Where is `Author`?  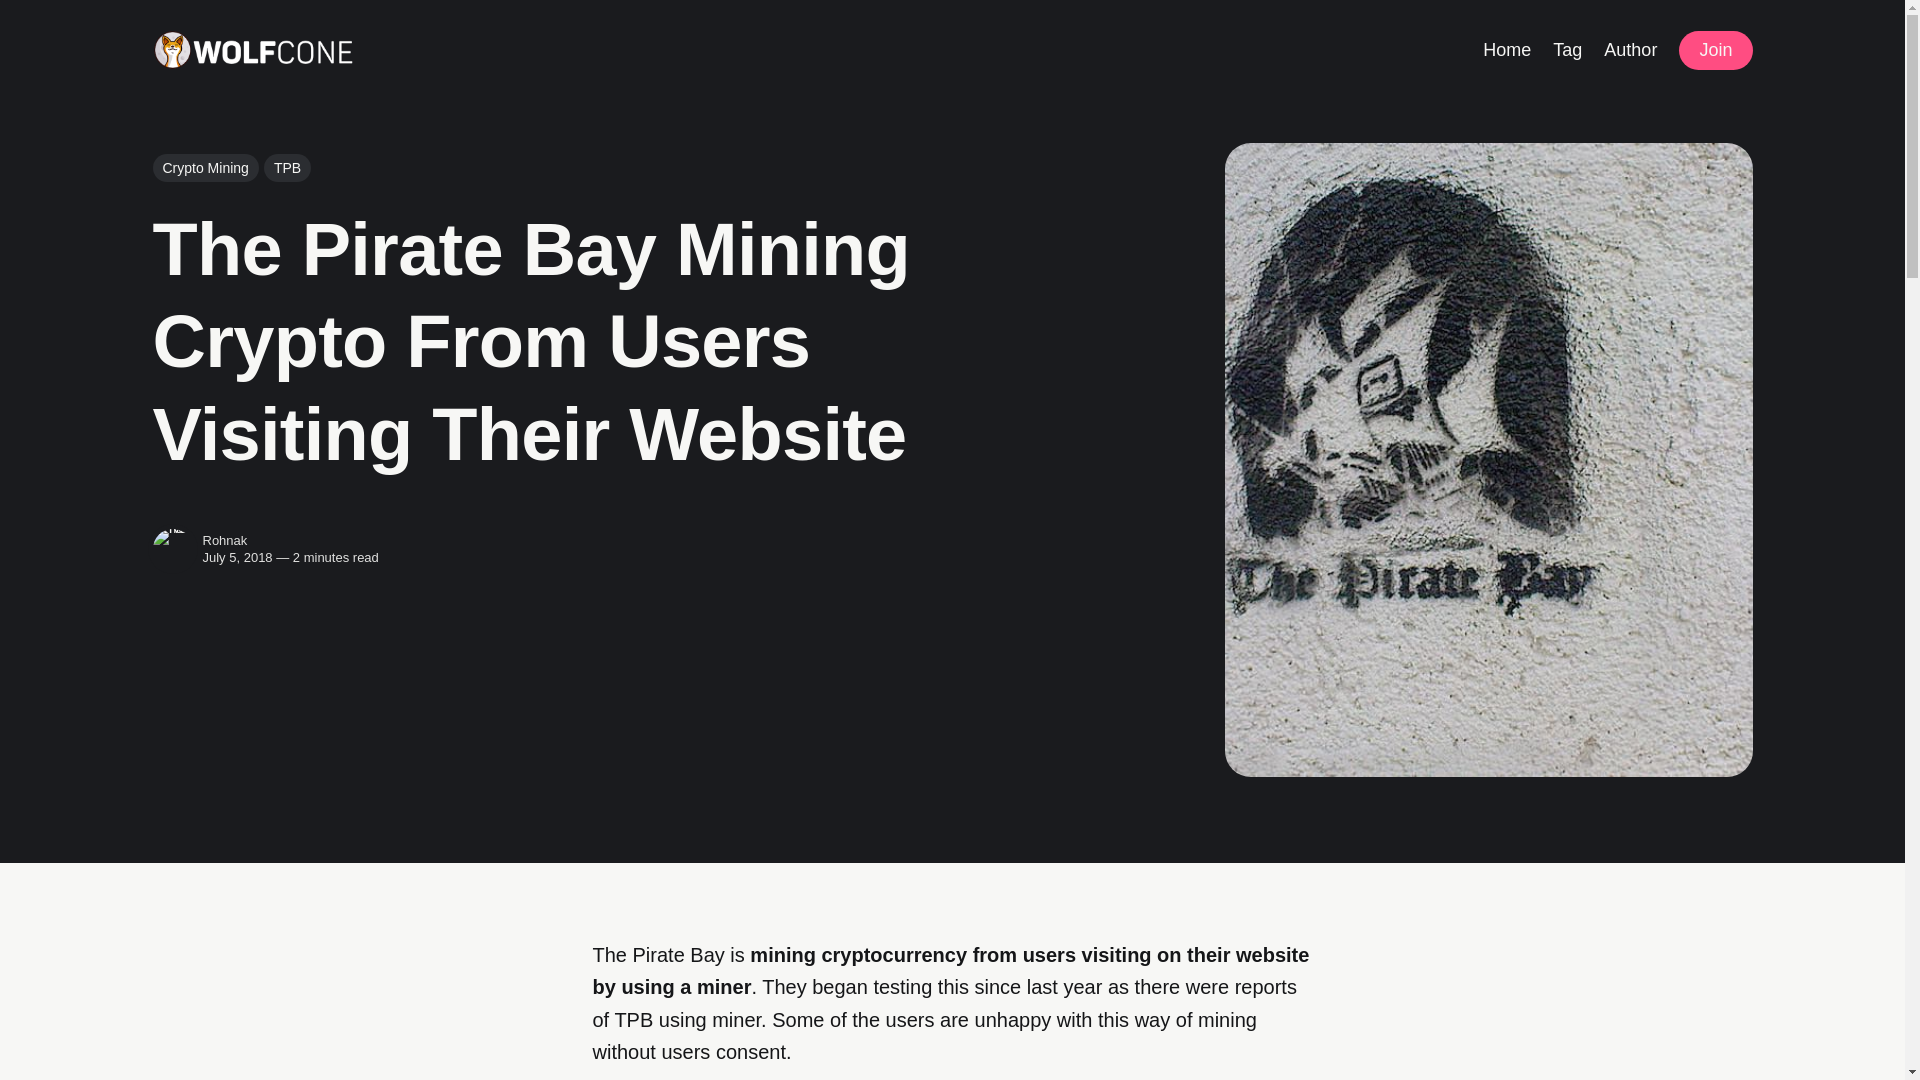
Author is located at coordinates (1630, 48).